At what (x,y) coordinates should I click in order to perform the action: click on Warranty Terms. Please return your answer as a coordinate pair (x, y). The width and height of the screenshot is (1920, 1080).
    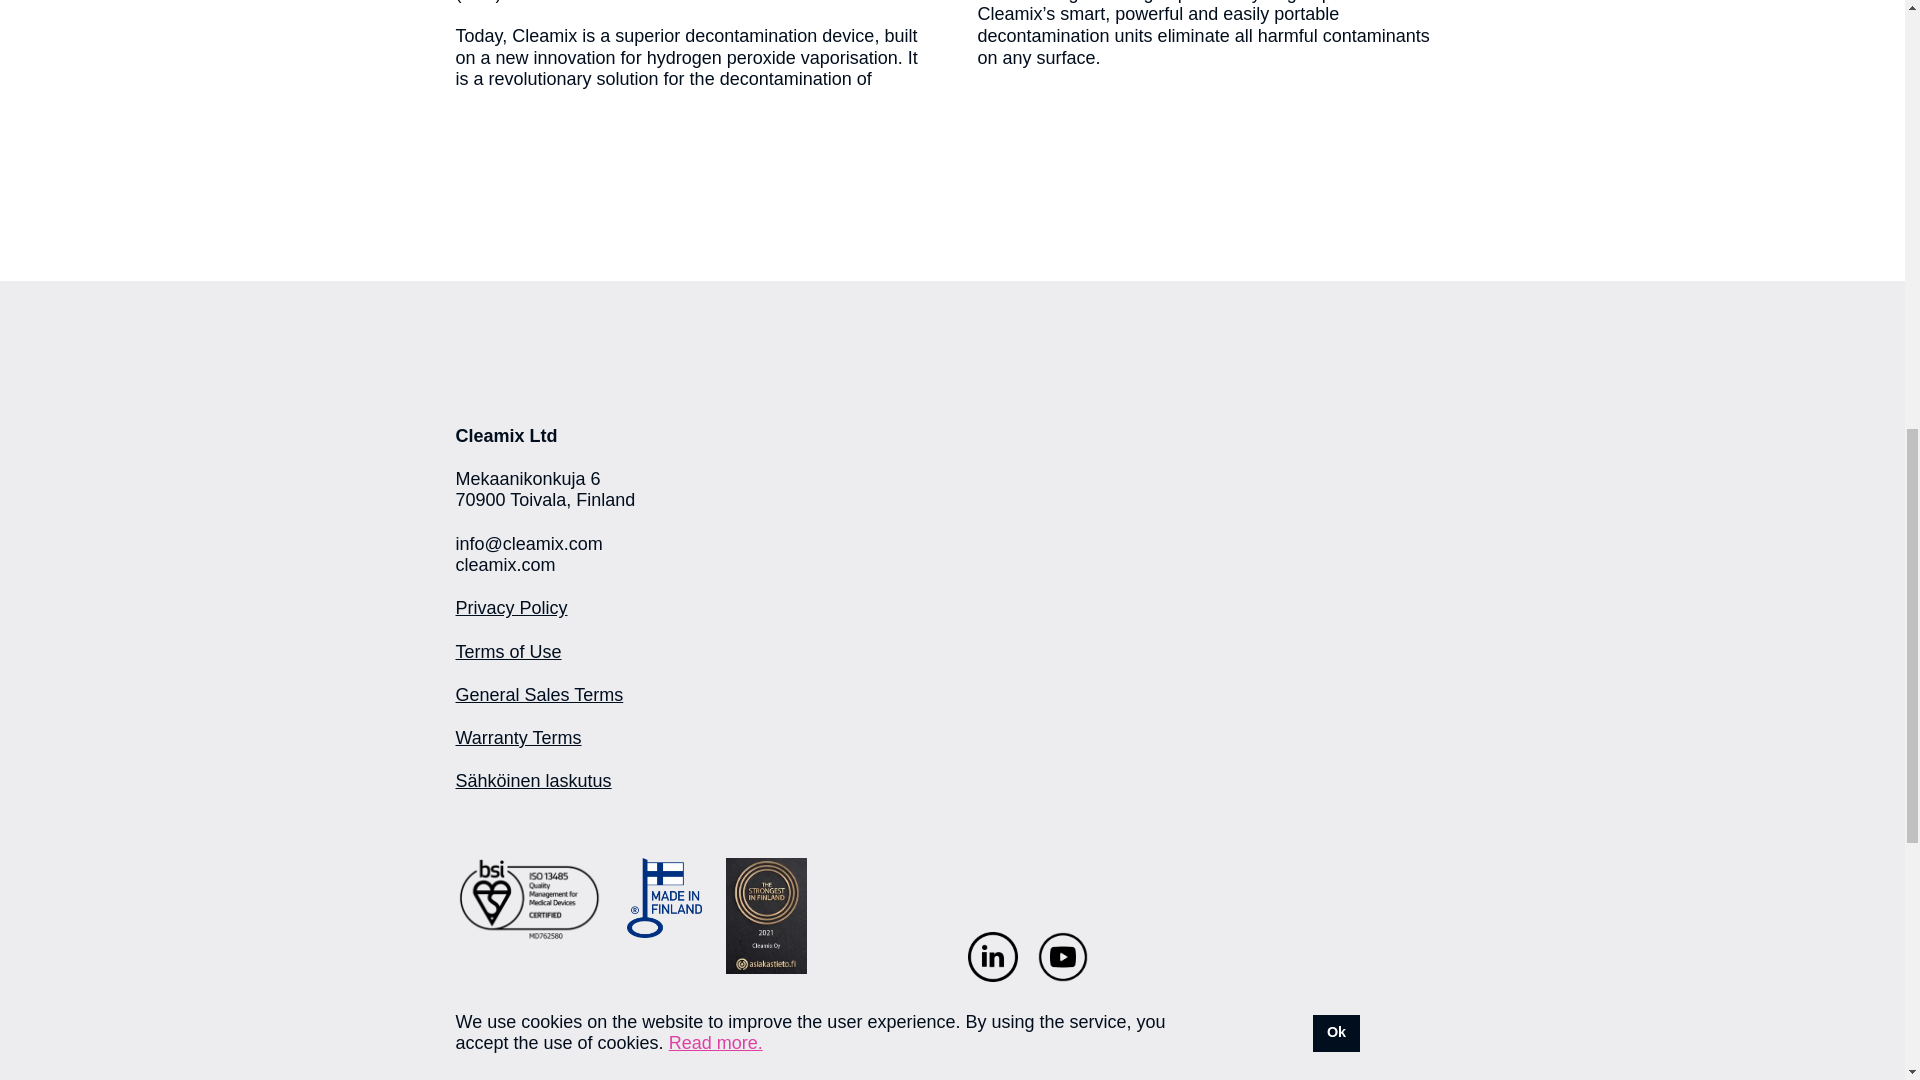
    Looking at the image, I should click on (518, 738).